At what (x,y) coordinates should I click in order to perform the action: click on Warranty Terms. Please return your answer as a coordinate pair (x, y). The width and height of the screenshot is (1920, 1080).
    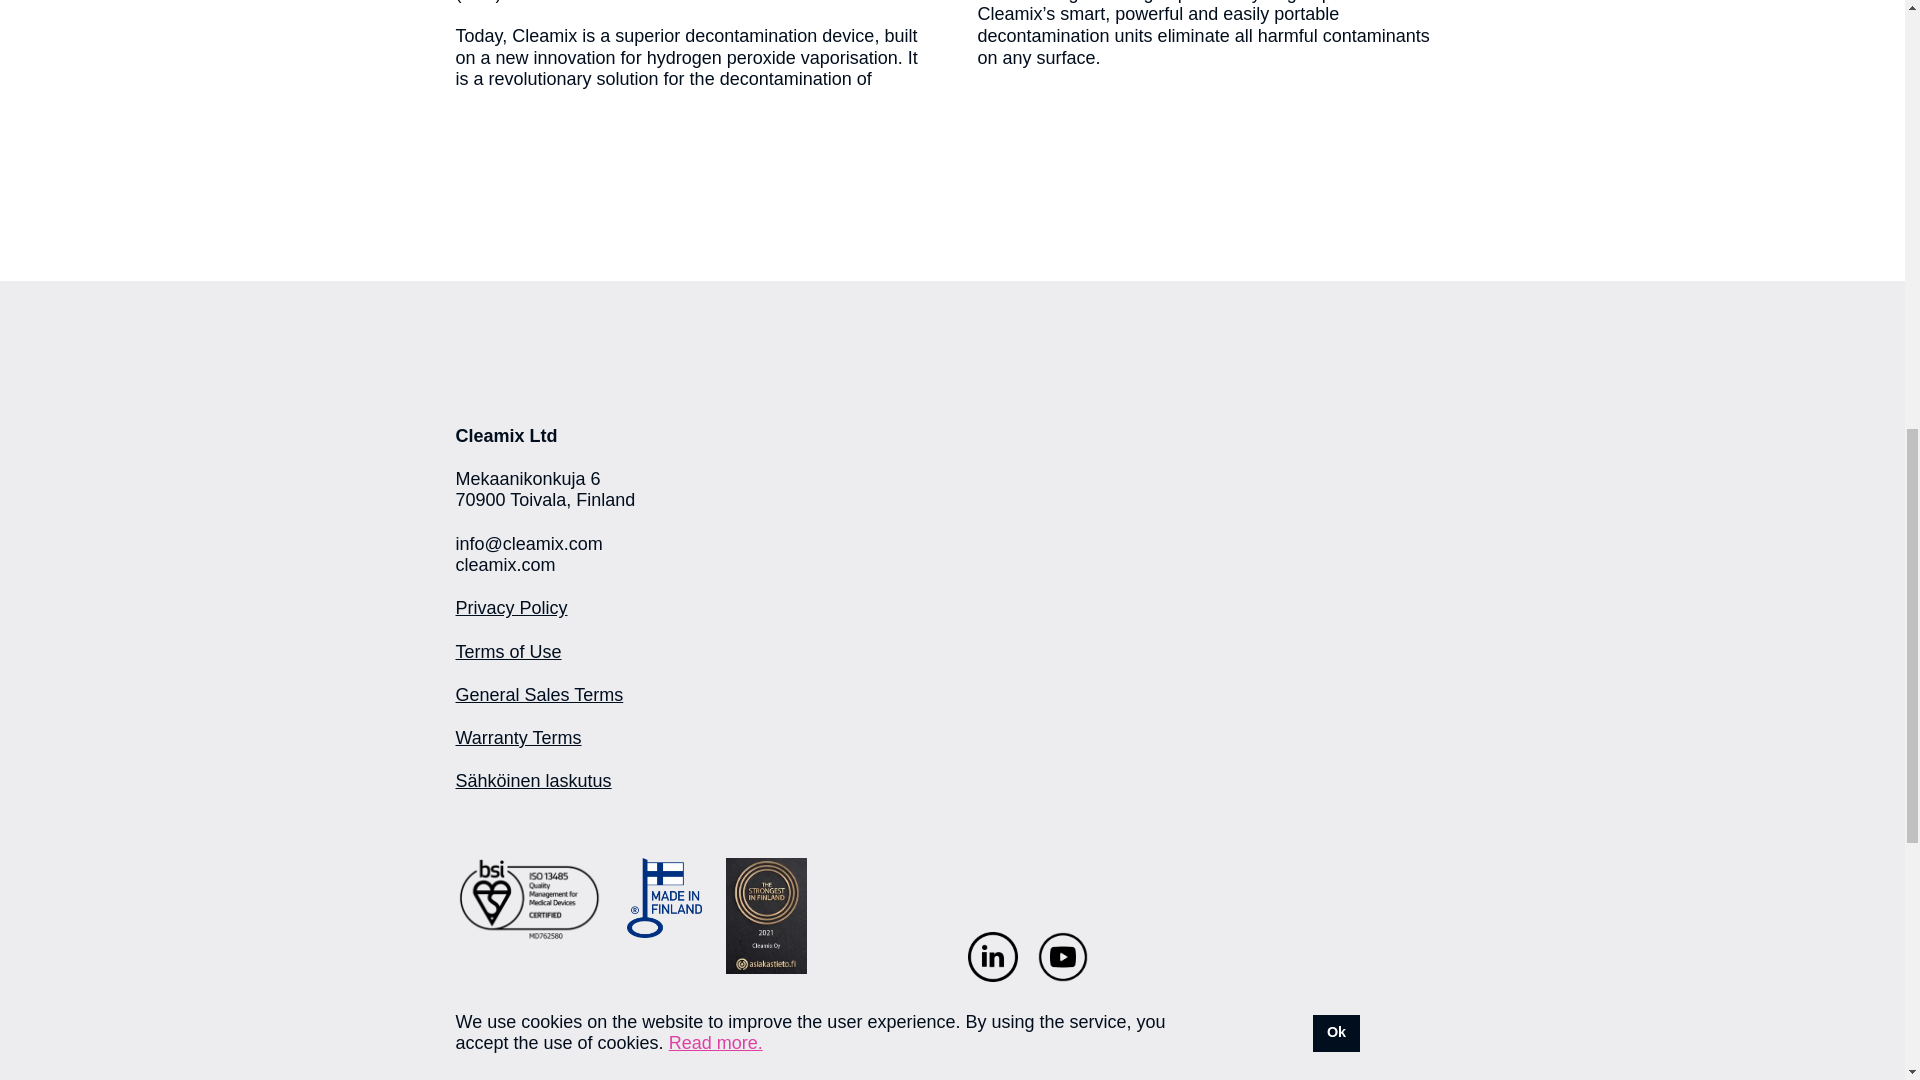
    Looking at the image, I should click on (518, 738).